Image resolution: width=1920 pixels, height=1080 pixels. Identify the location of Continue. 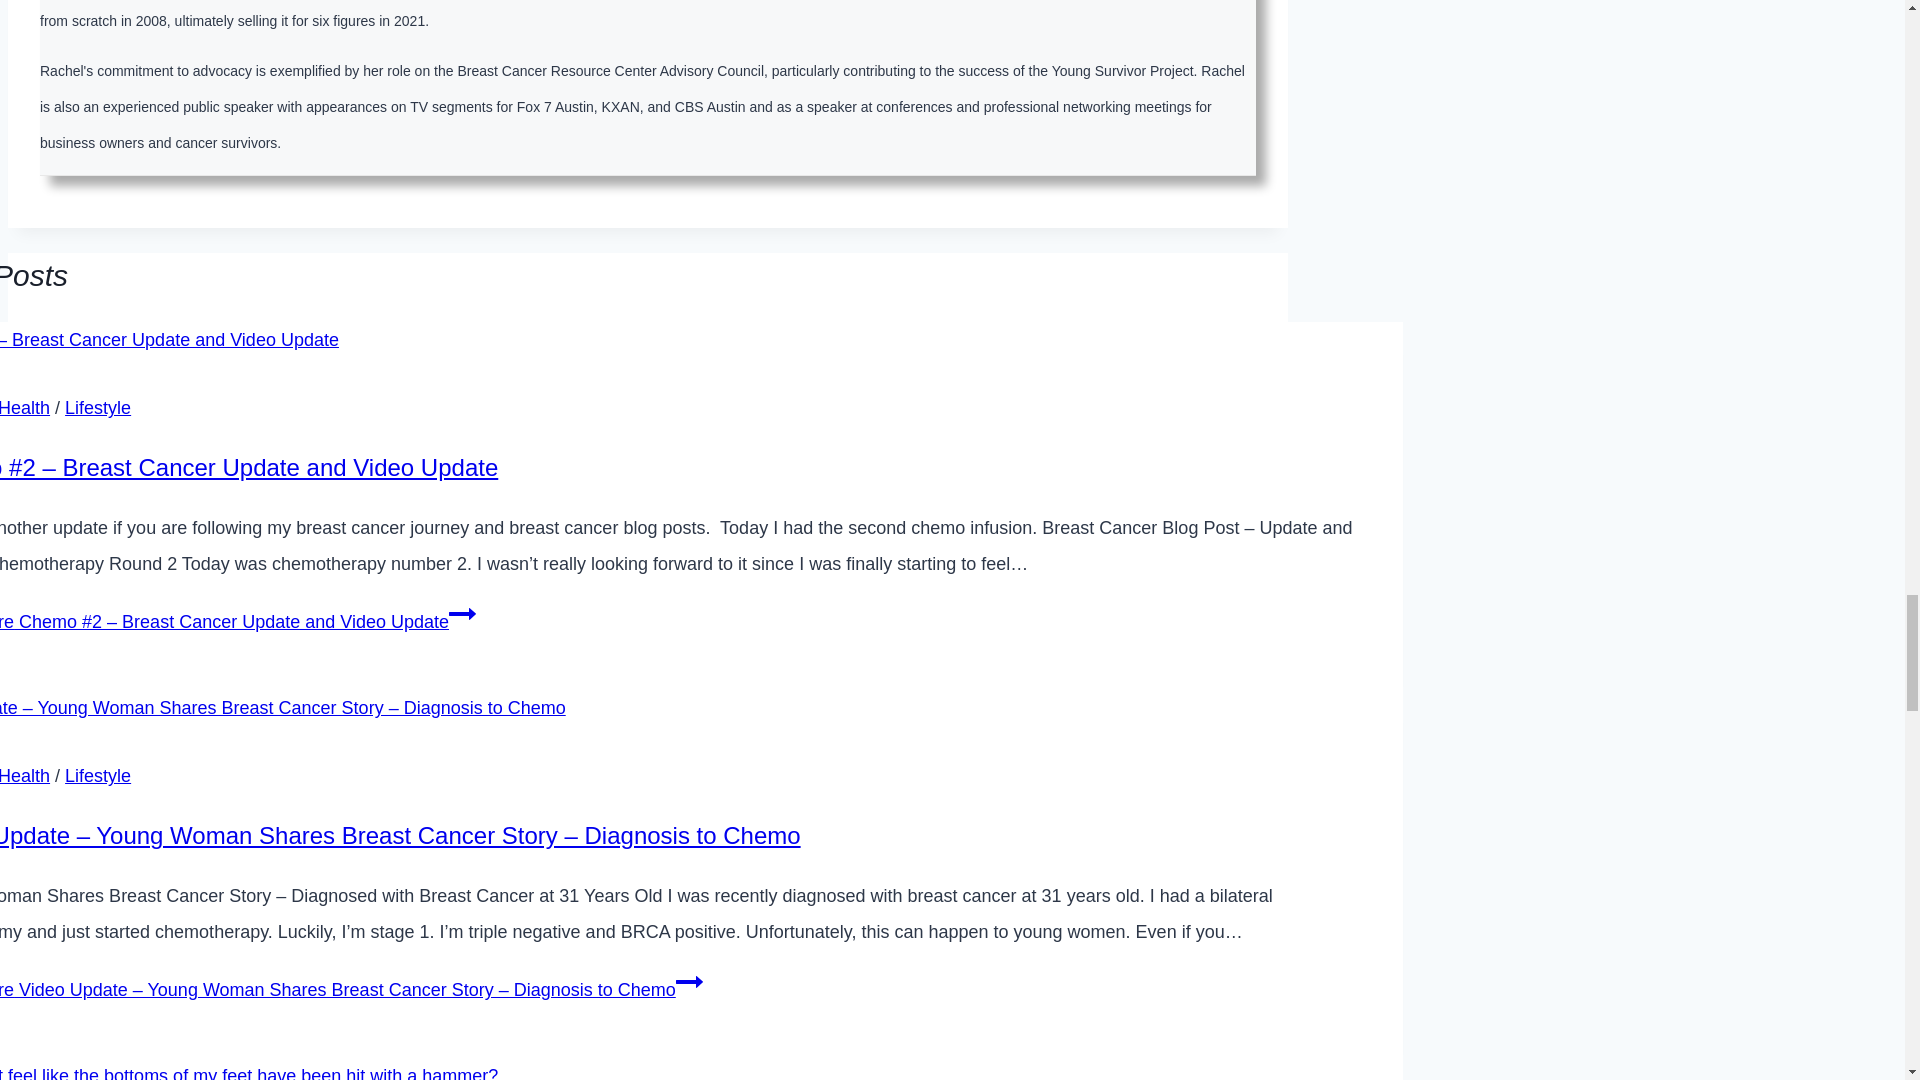
(688, 981).